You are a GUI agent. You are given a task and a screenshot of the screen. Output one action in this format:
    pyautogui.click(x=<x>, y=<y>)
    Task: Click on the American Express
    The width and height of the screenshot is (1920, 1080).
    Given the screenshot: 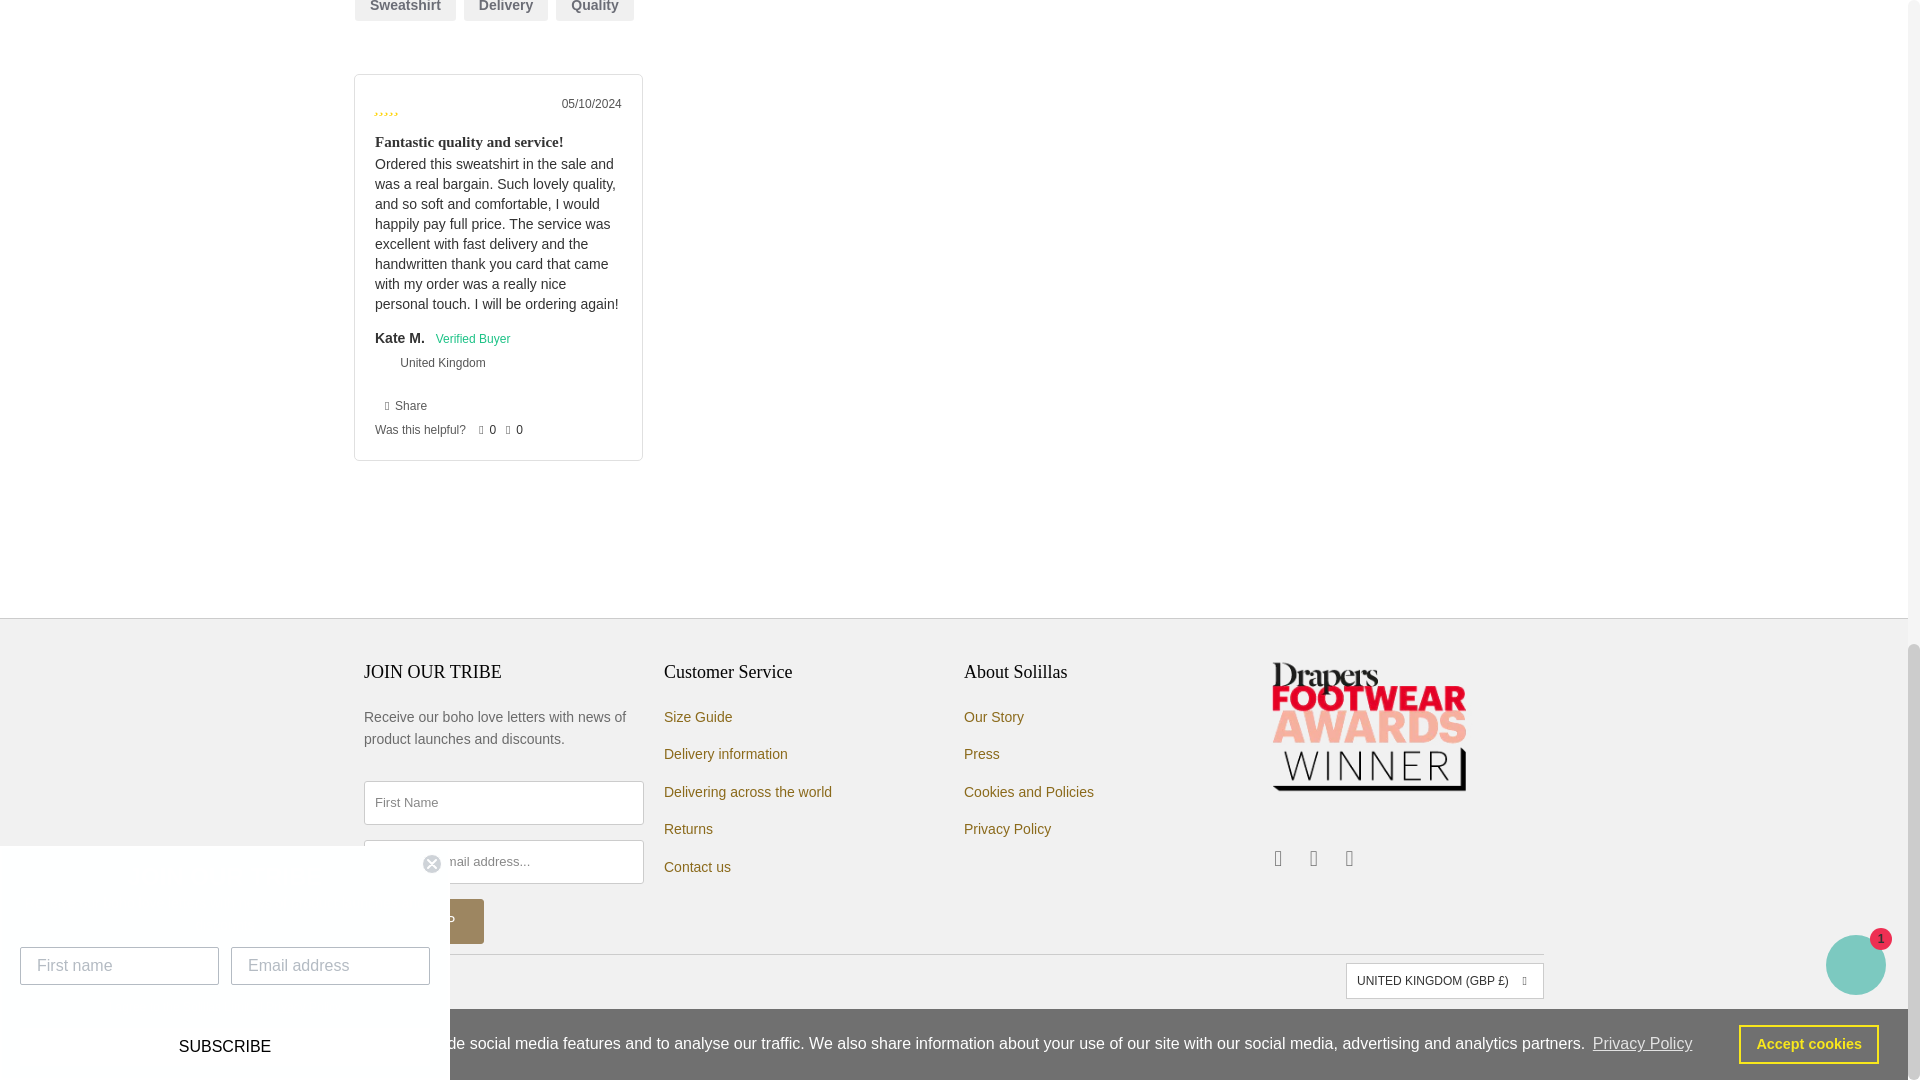 What is the action you would take?
    pyautogui.click(x=1001, y=1034)
    